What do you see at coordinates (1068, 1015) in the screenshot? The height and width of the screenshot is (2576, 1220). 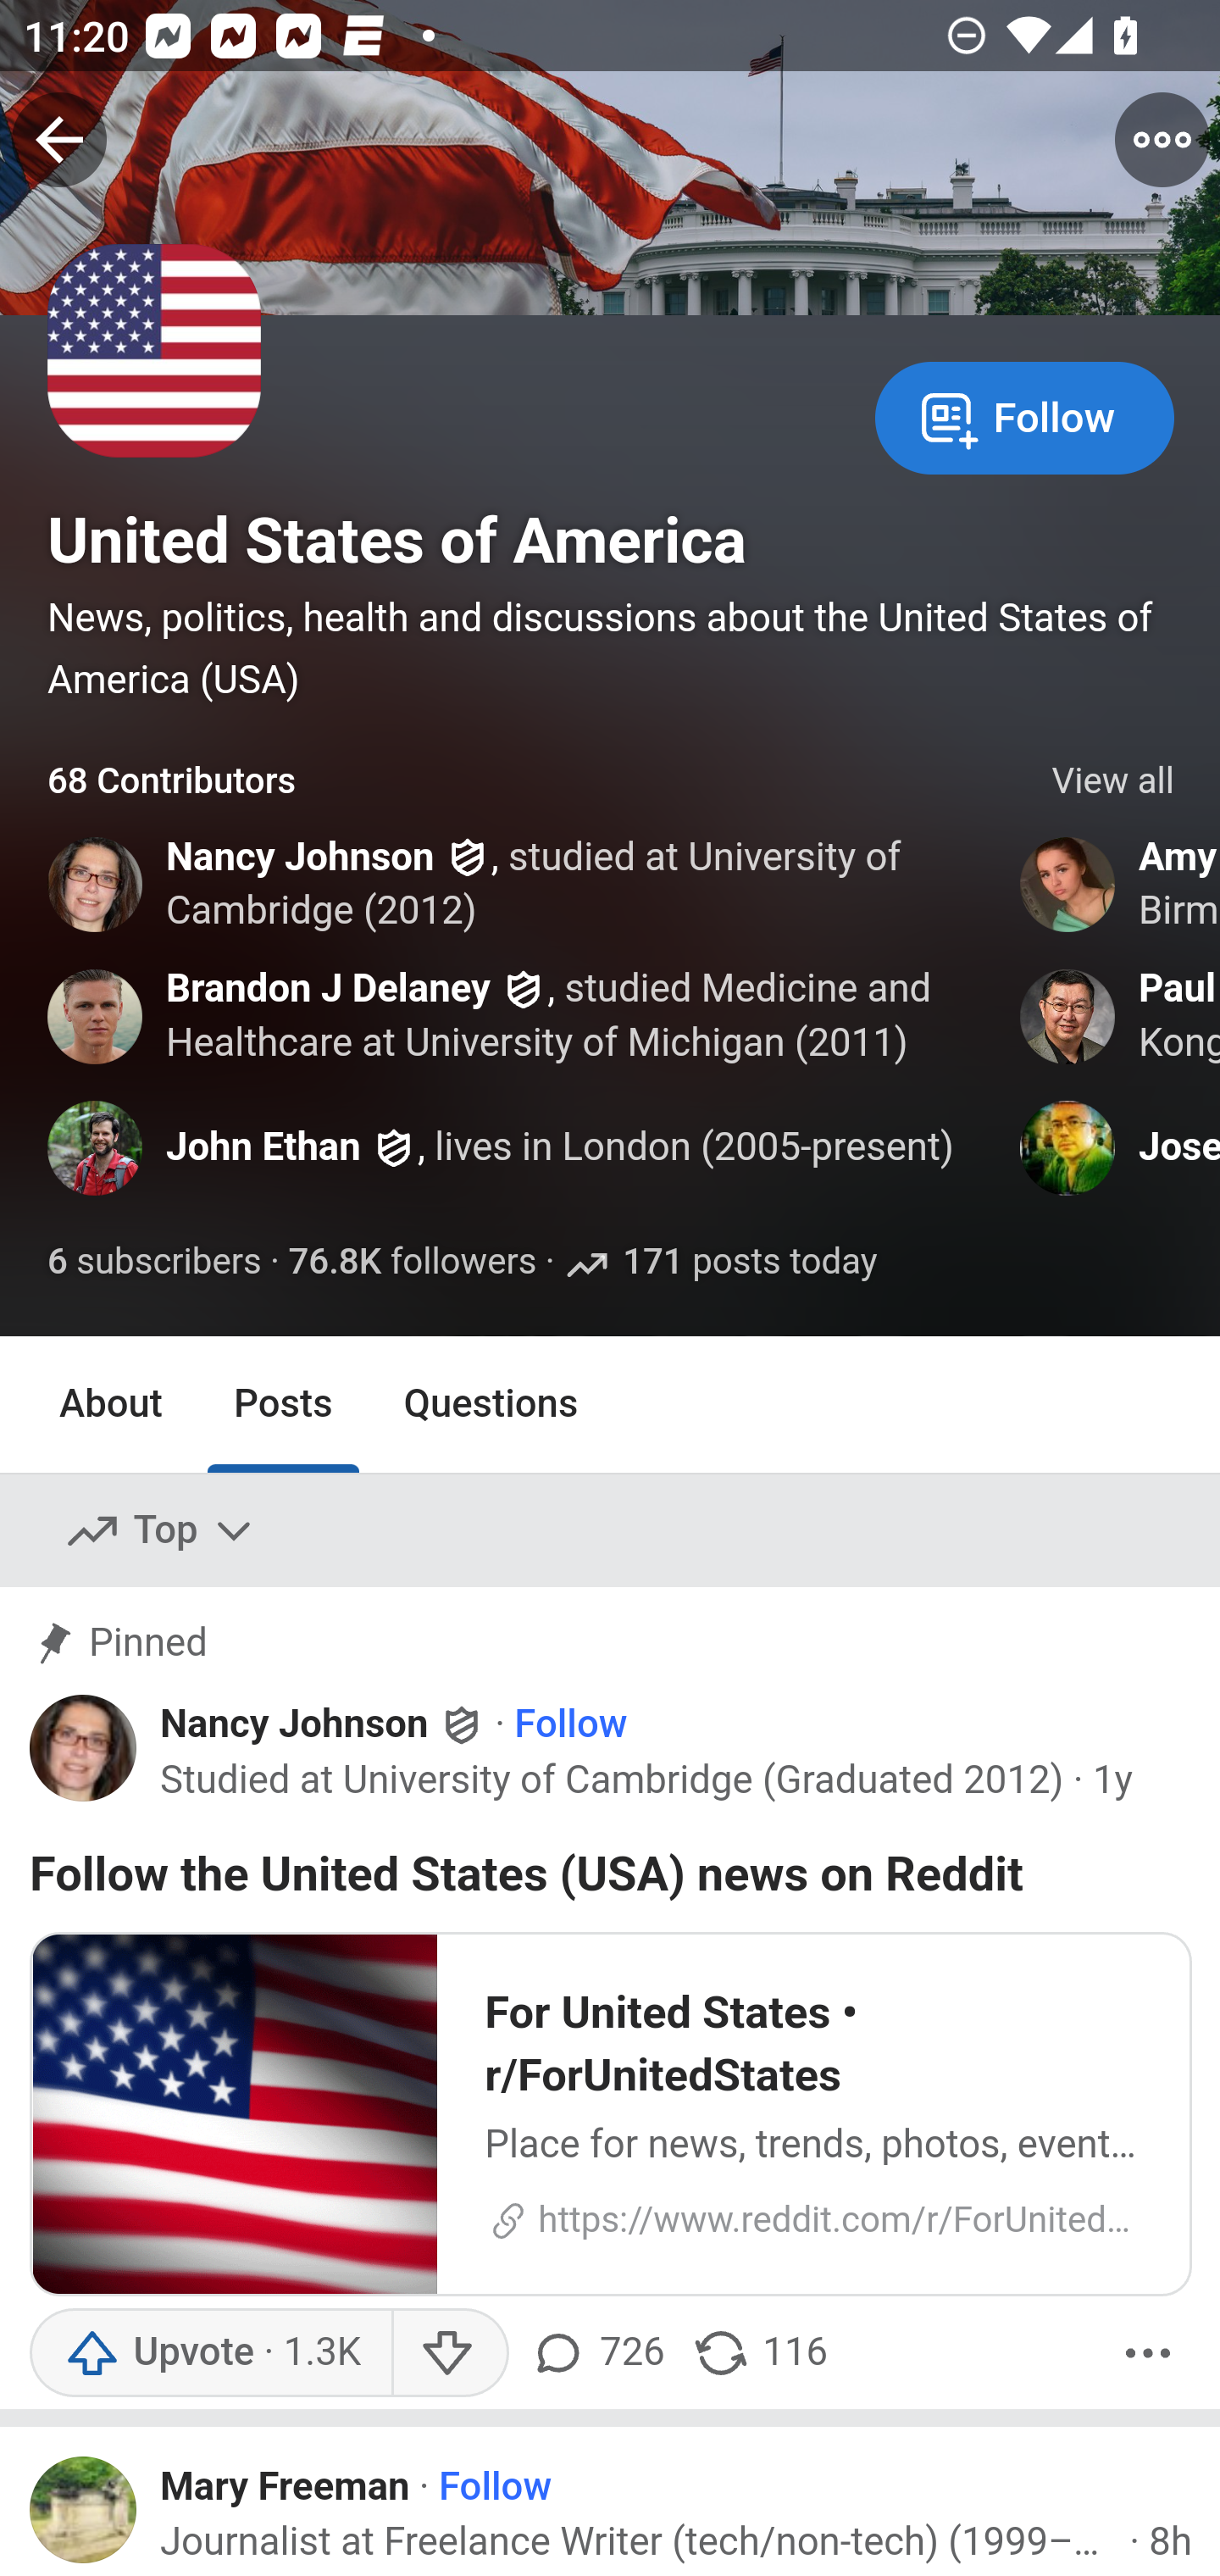 I see `Profile photo for Paul Denlinger` at bounding box center [1068, 1015].